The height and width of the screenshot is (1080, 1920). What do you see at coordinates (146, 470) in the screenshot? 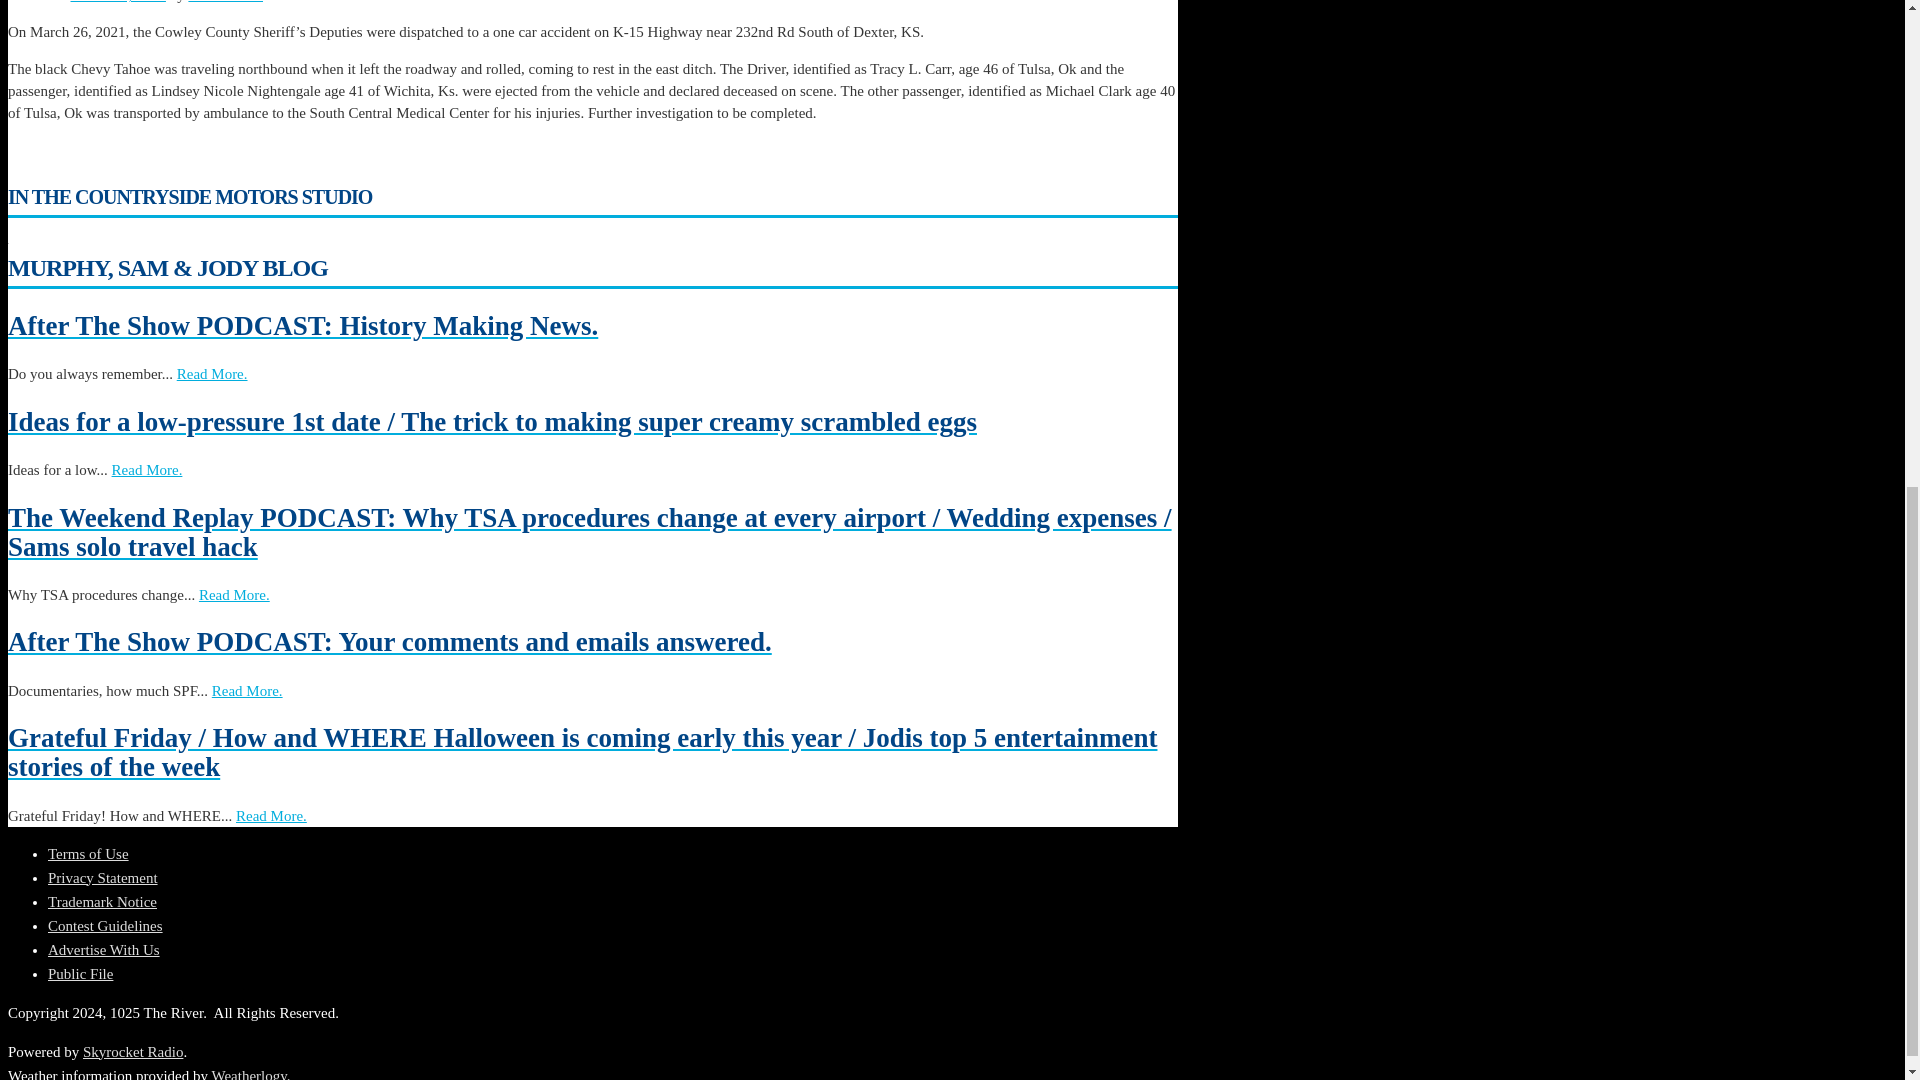
I see `Read More.` at bounding box center [146, 470].